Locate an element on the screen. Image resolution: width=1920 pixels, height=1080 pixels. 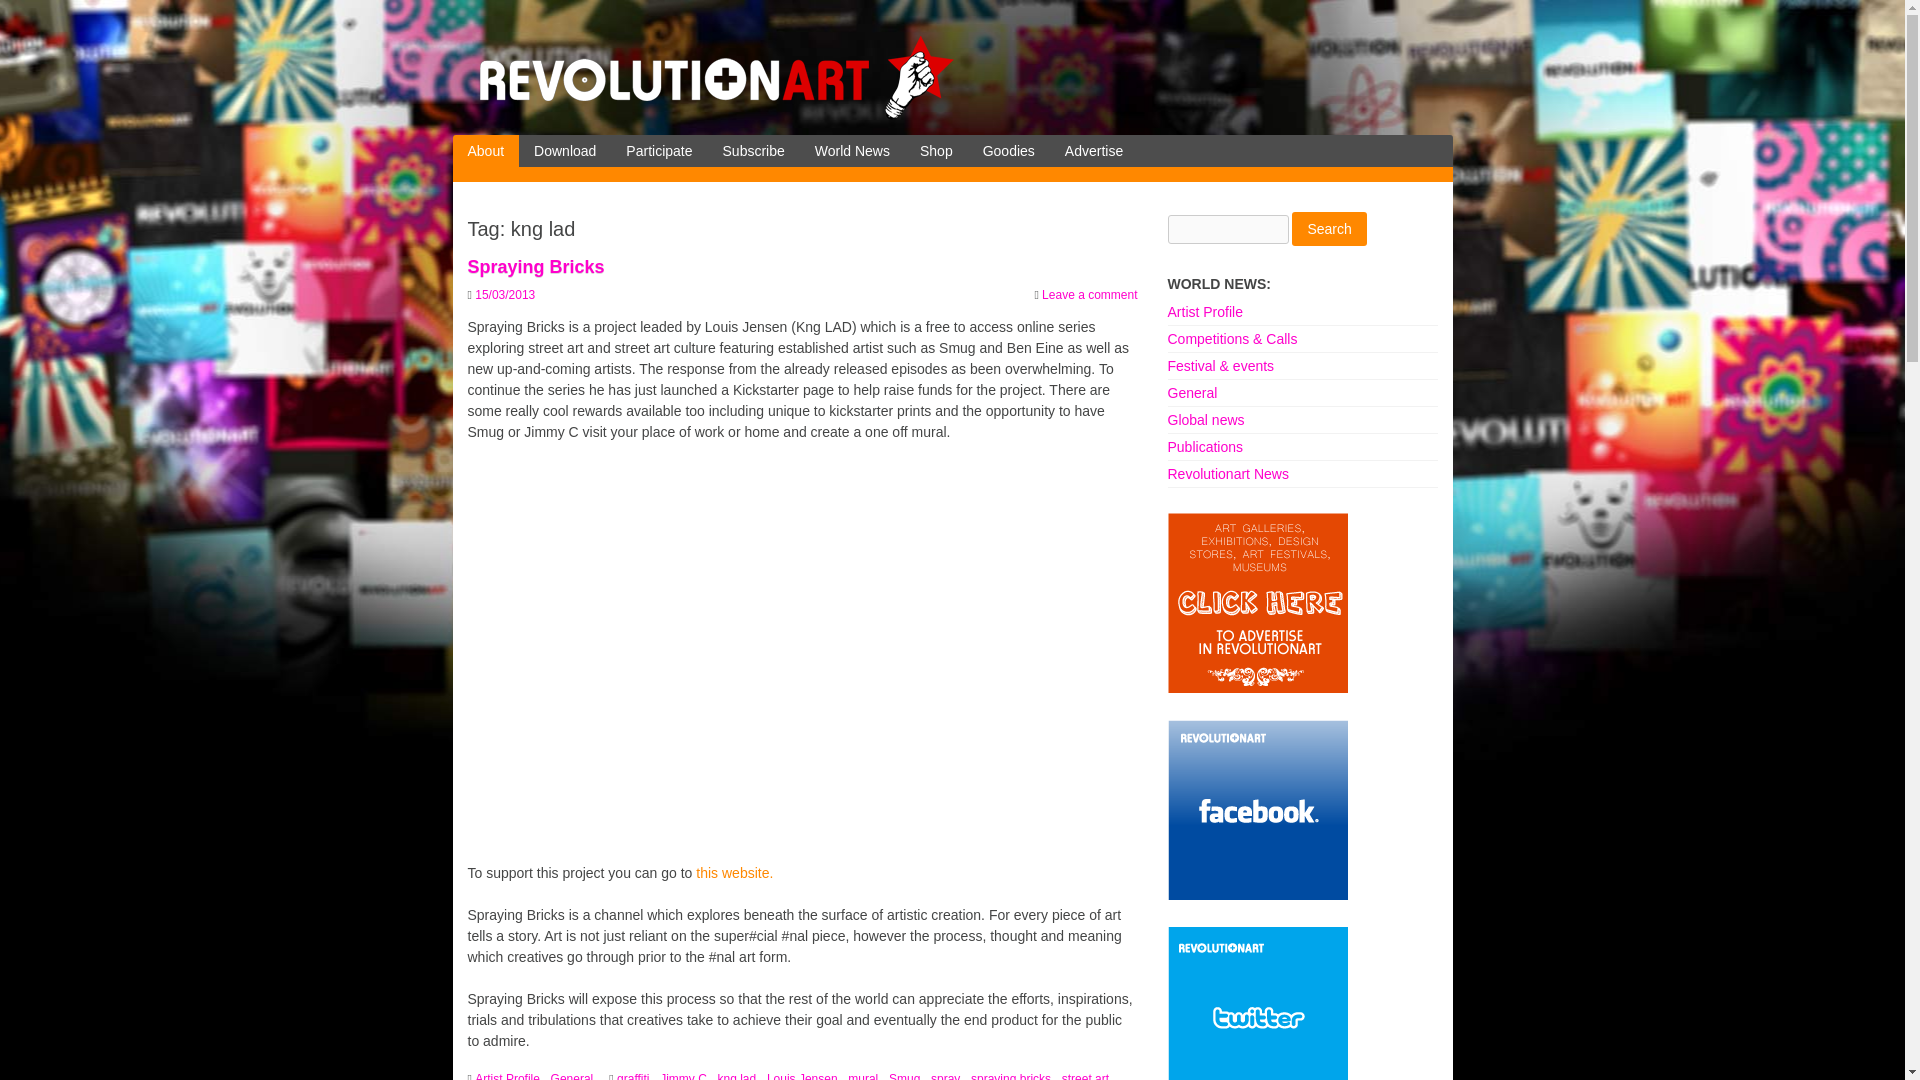
Leave a comment is located at coordinates (1089, 295).